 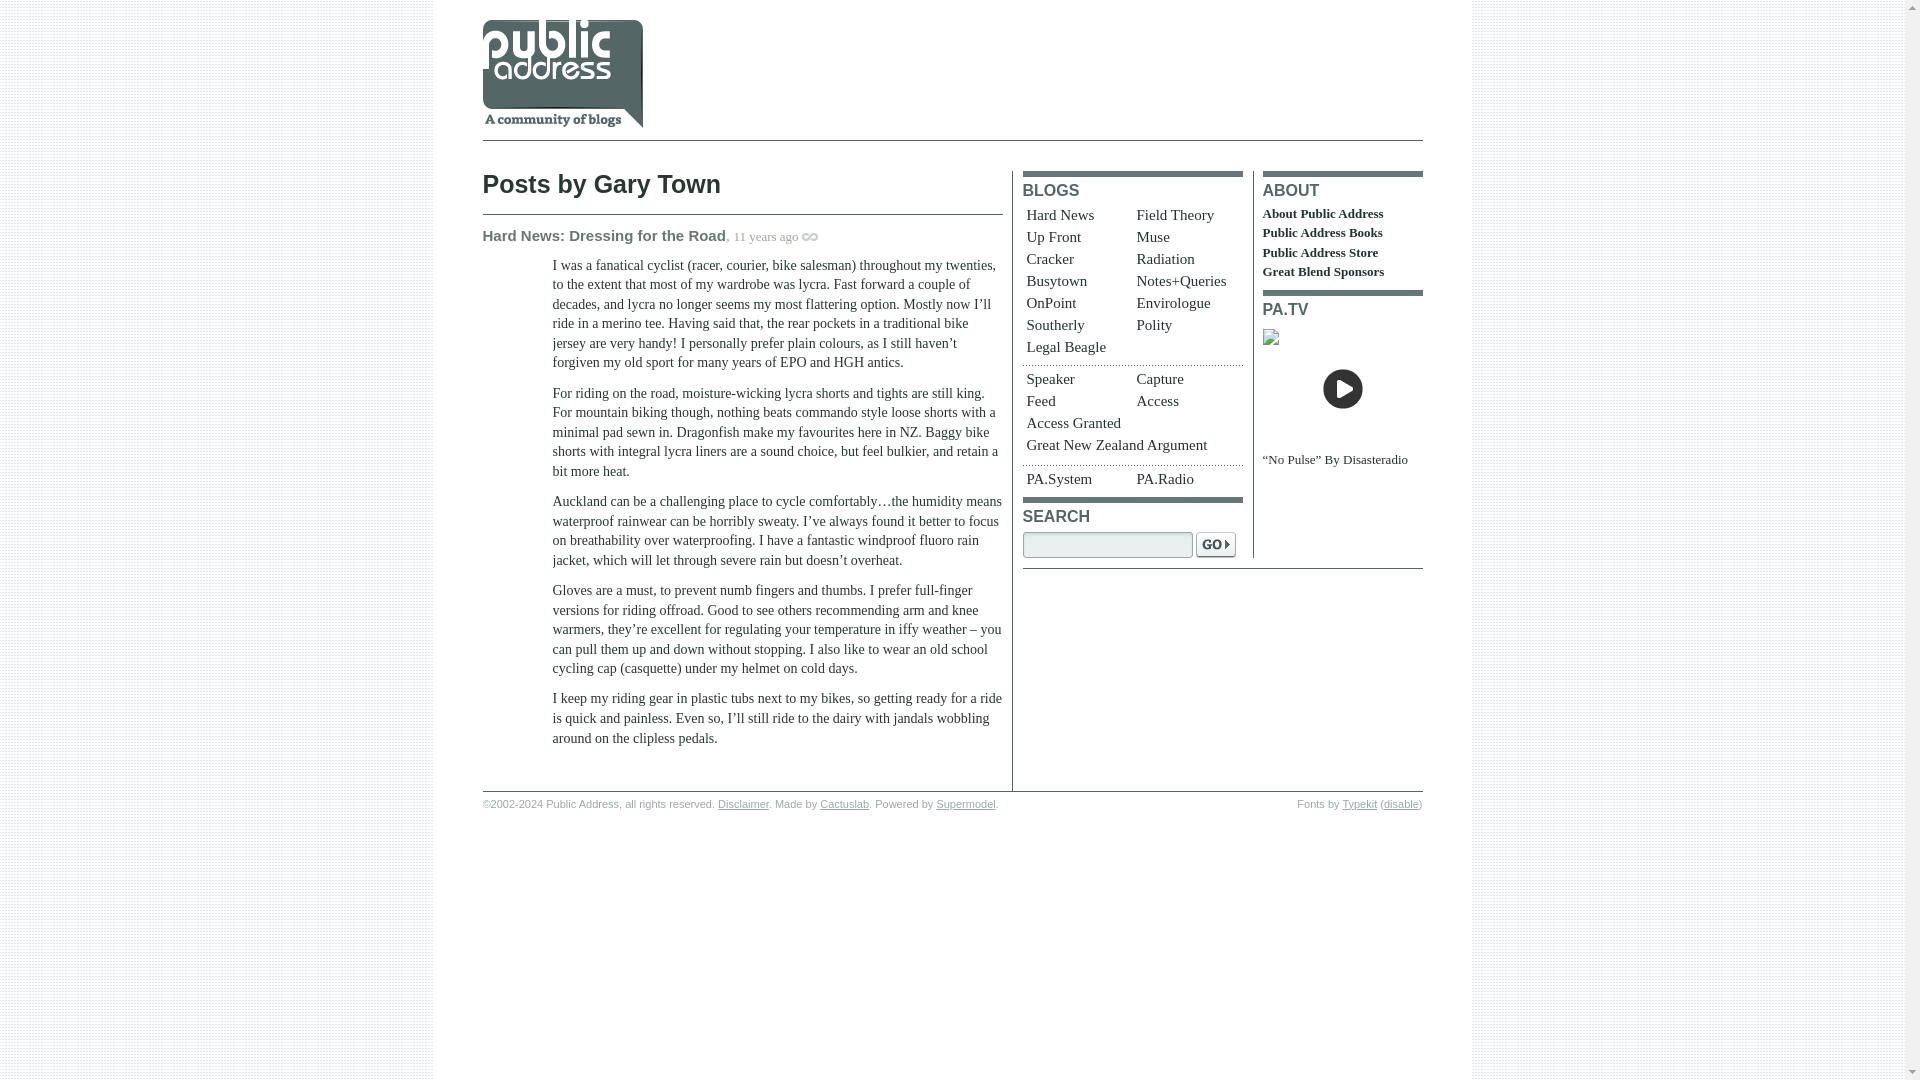 What do you see at coordinates (1074, 238) in the screenshot?
I see `Up Front` at bounding box center [1074, 238].